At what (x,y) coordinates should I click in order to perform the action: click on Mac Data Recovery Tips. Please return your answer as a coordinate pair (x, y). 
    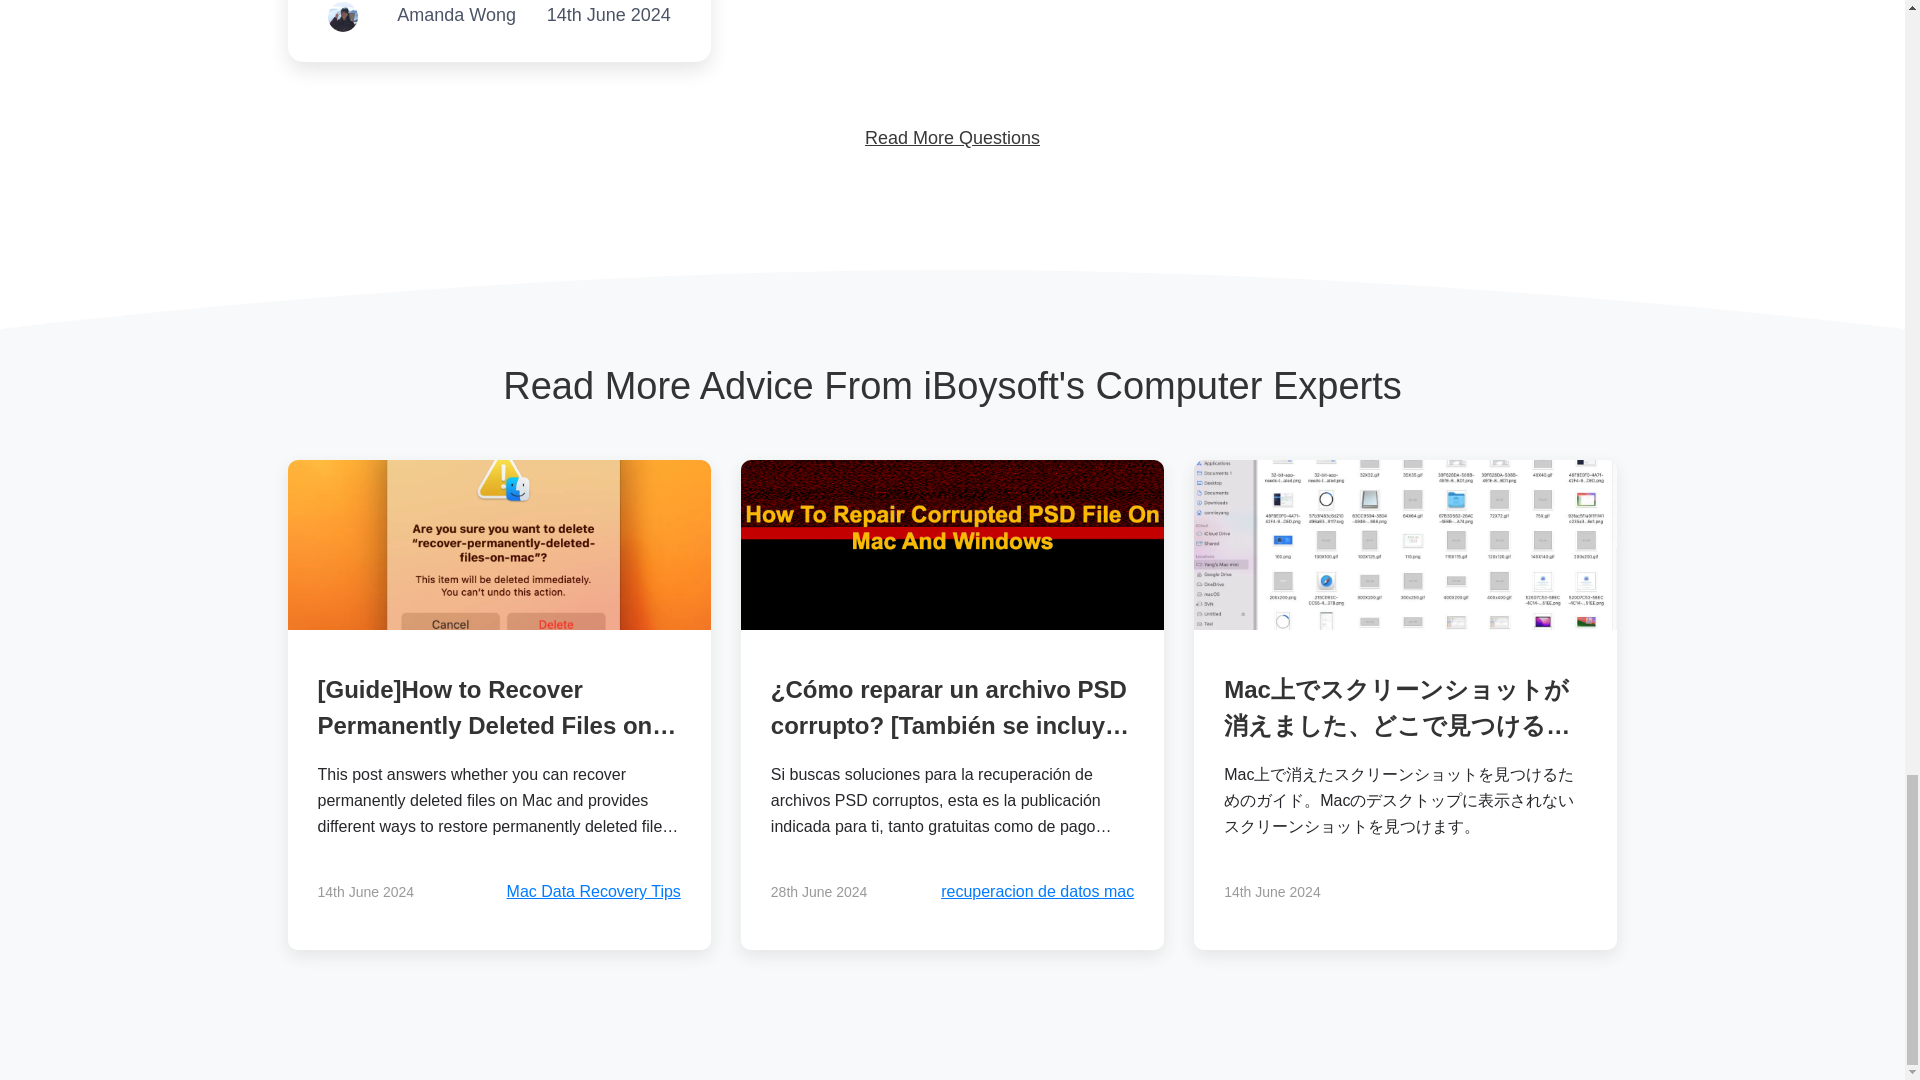
    Looking at the image, I should click on (594, 892).